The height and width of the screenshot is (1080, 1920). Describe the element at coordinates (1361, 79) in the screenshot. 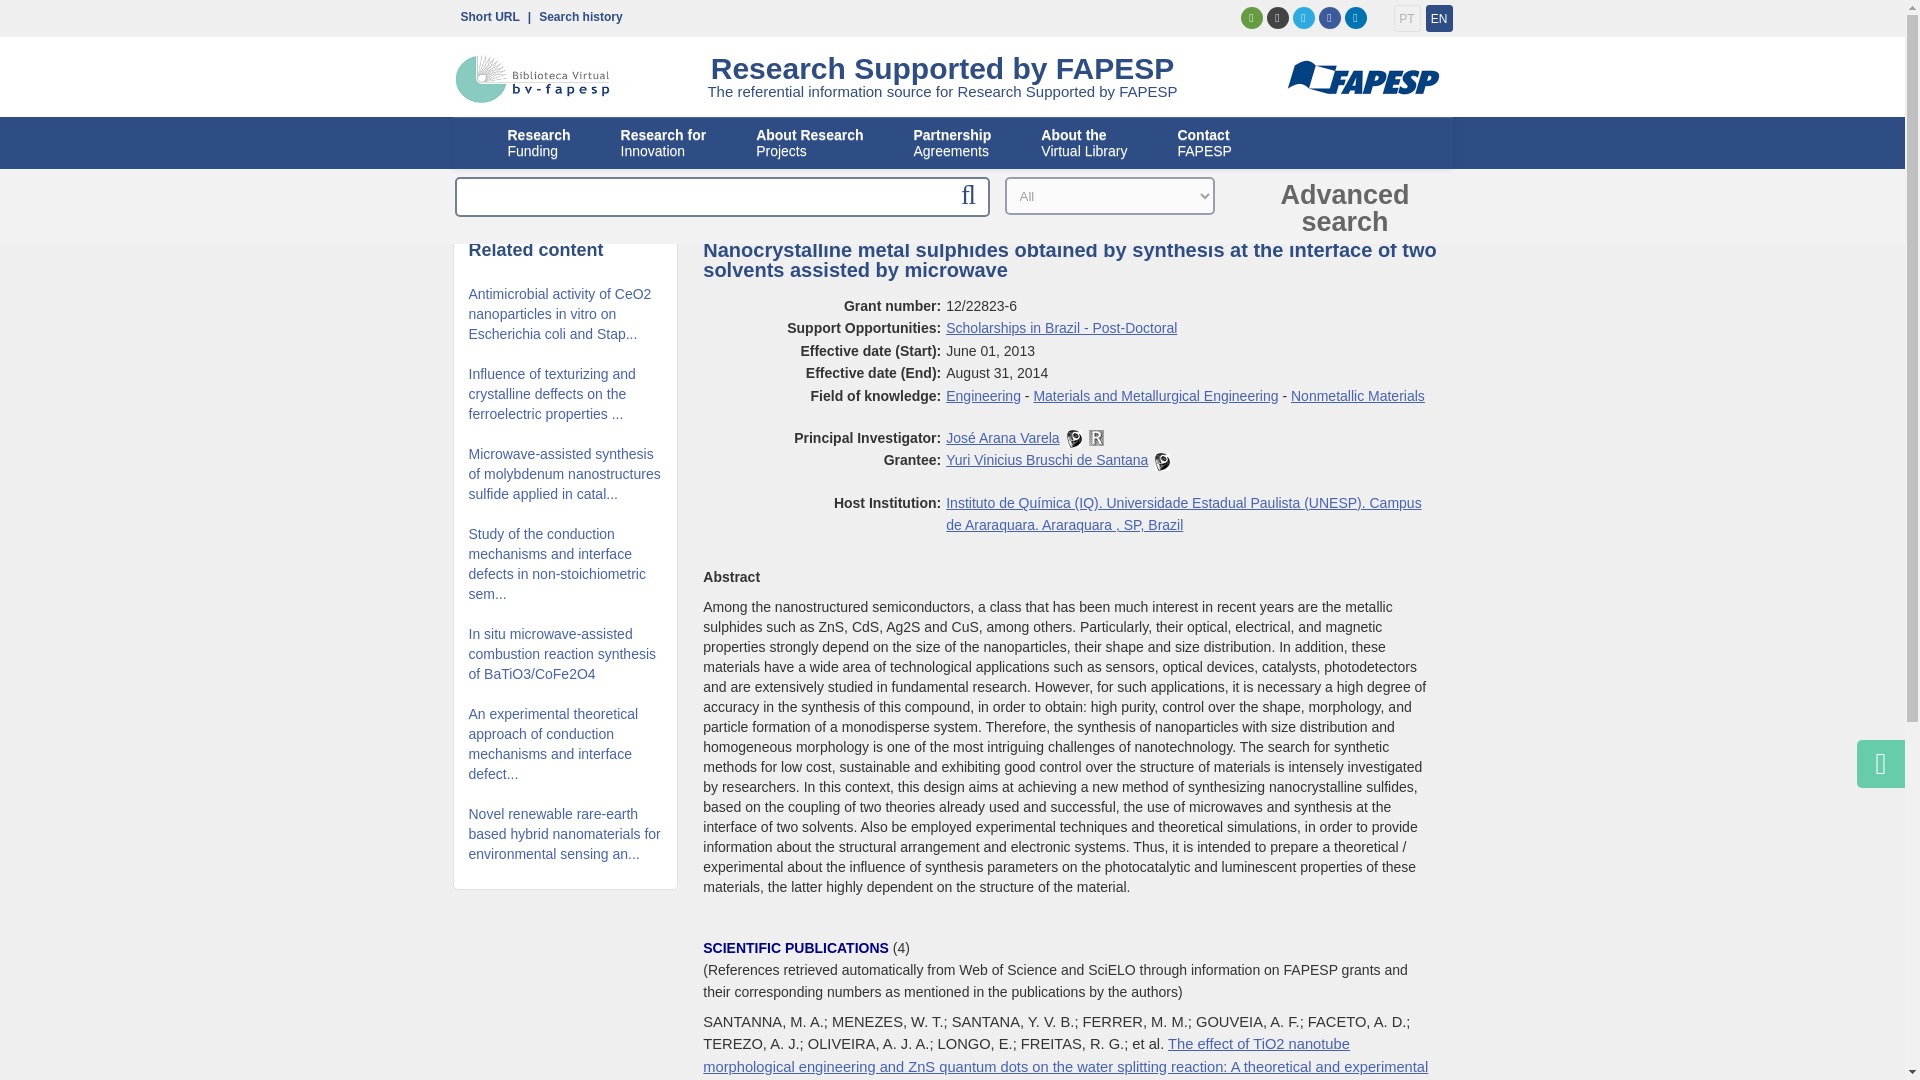

I see `Email` at that location.